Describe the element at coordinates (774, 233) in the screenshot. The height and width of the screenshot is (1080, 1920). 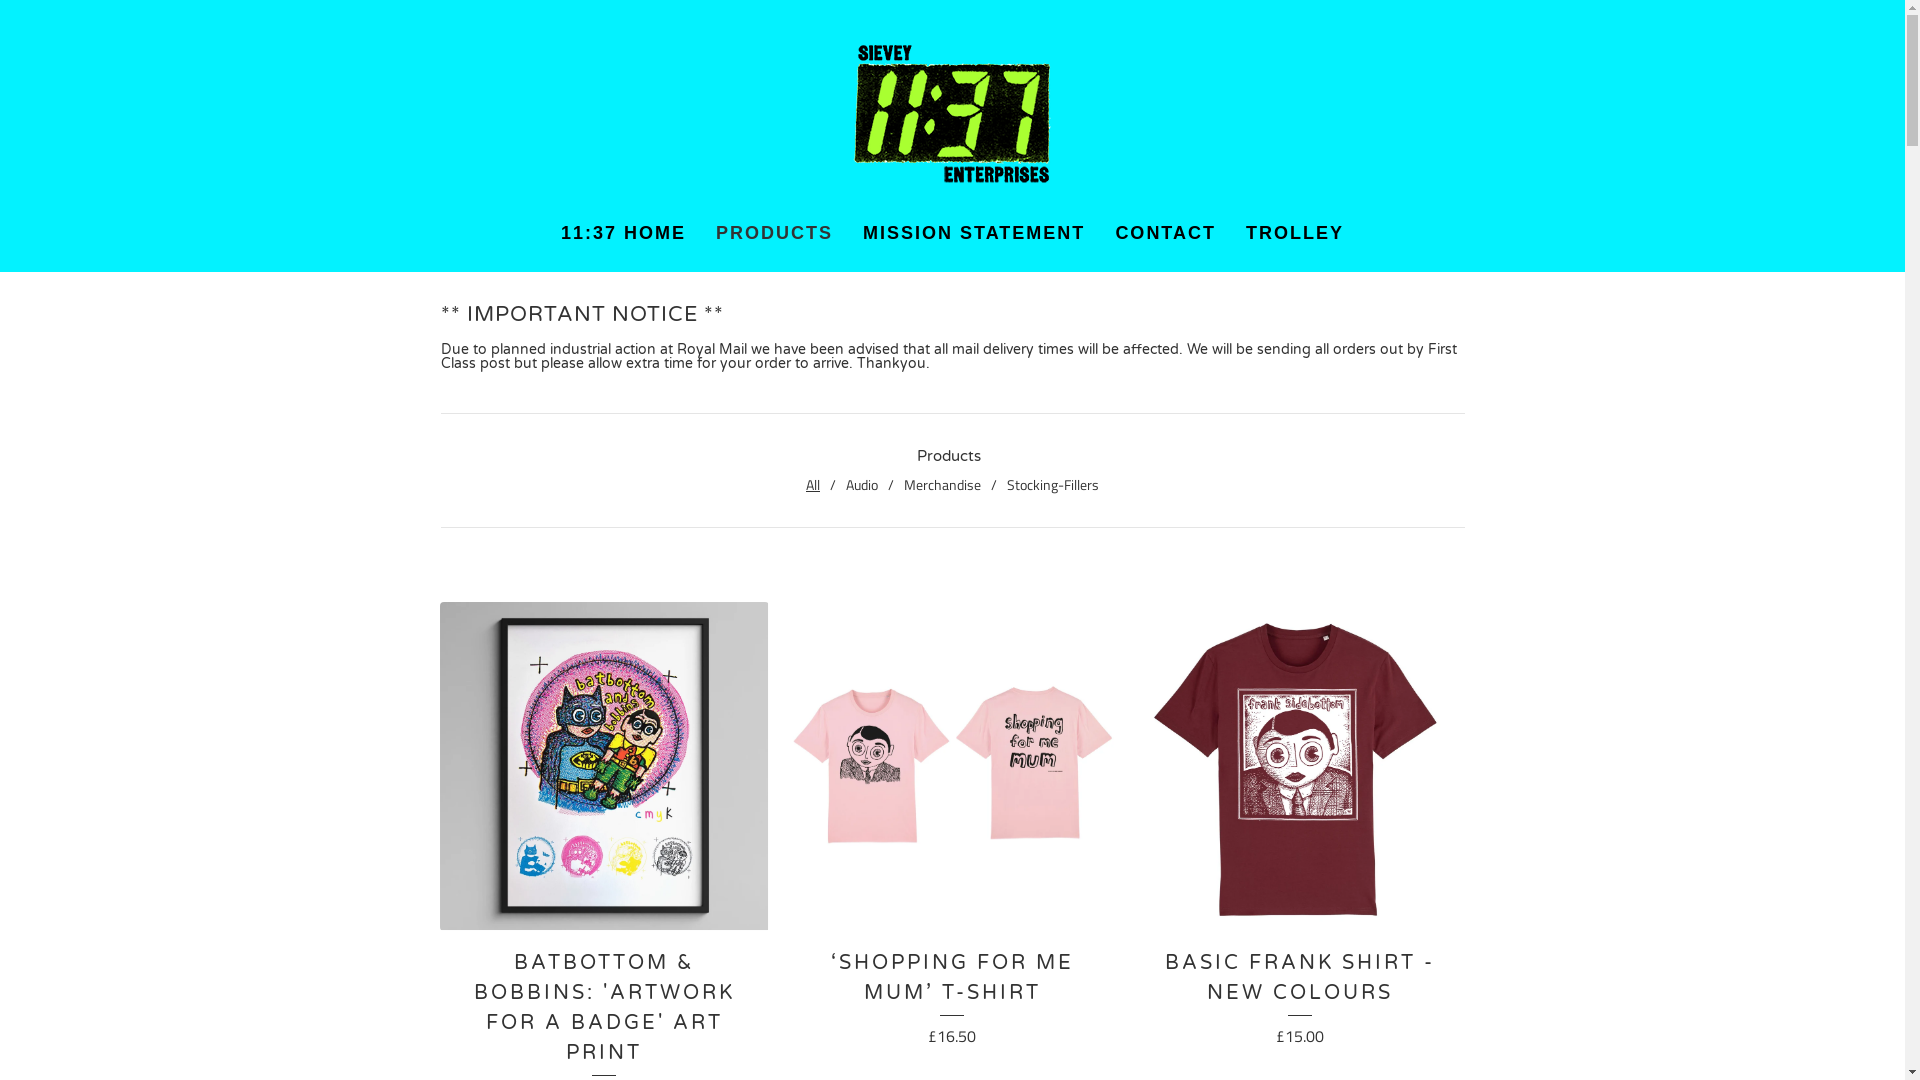
I see `PRODUCTS` at that location.